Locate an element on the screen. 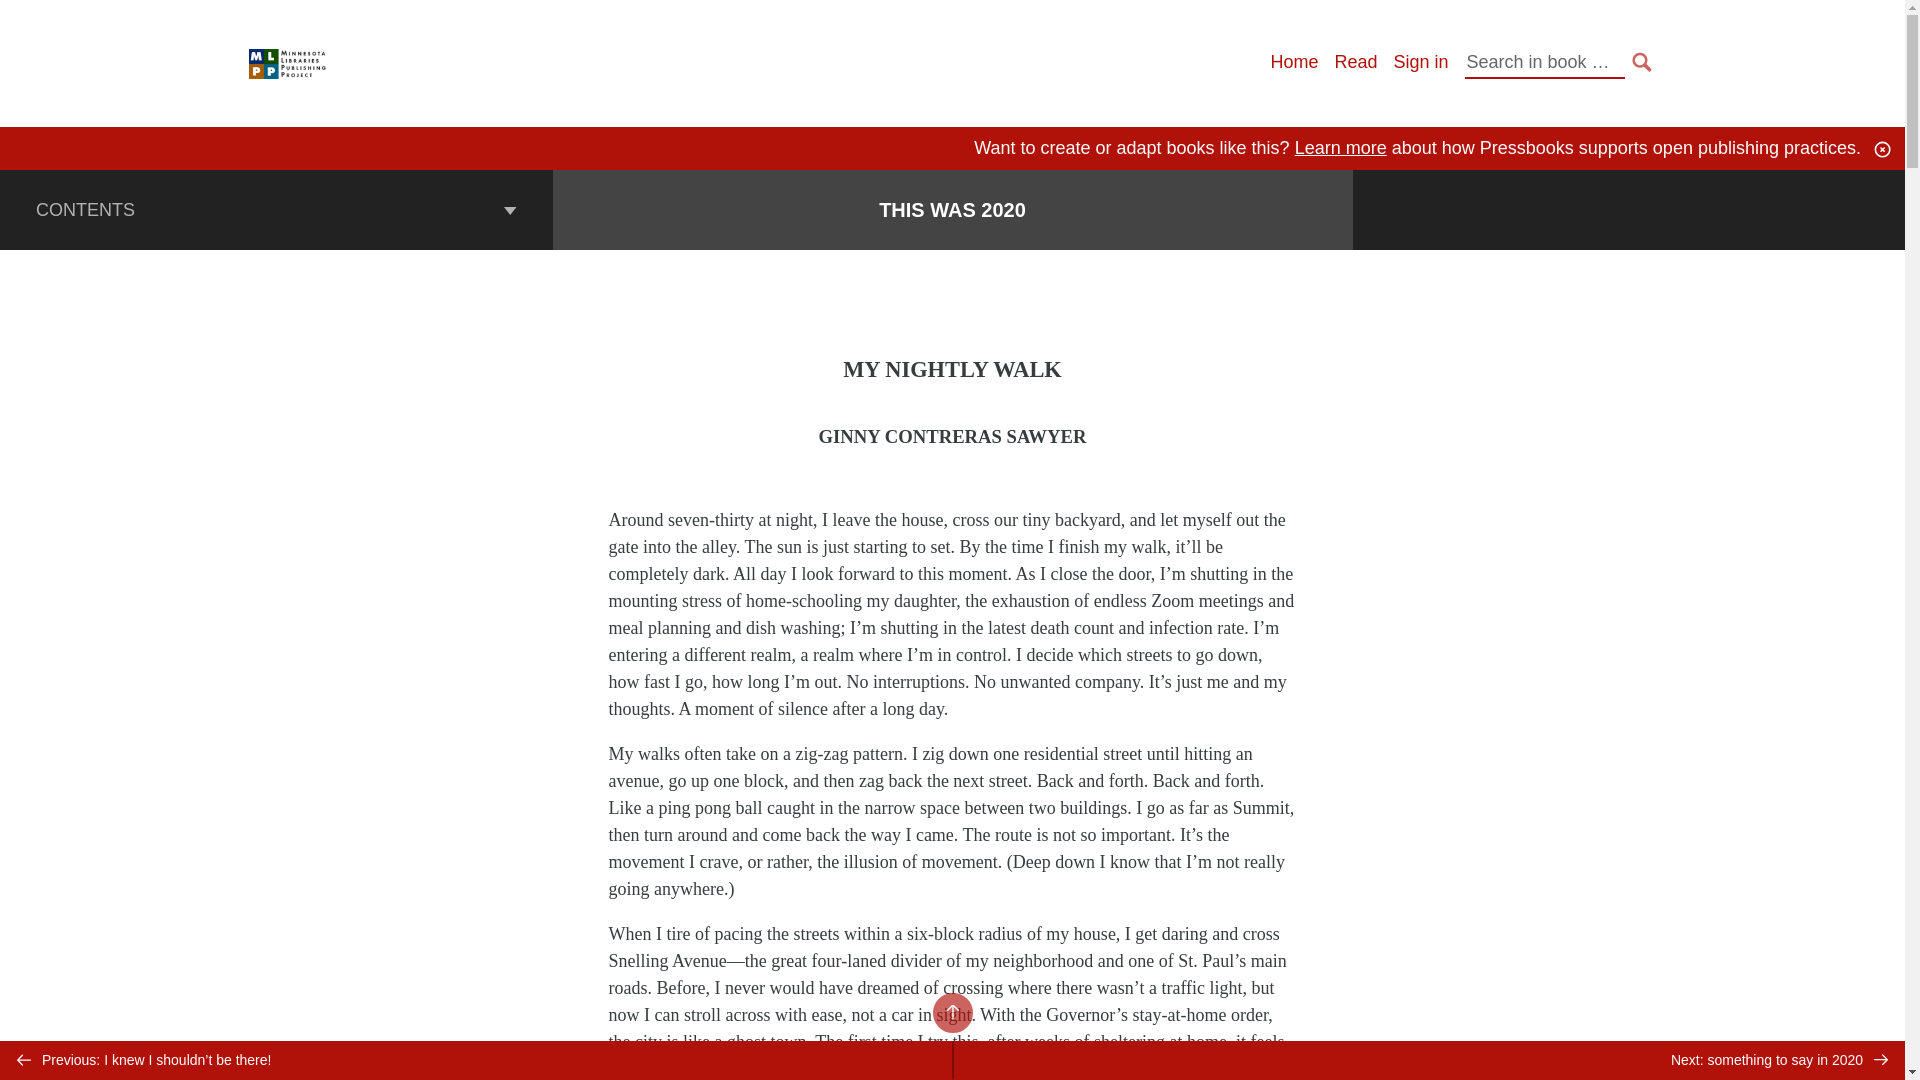 Image resolution: width=1920 pixels, height=1080 pixels. Learn more is located at coordinates (1340, 148).